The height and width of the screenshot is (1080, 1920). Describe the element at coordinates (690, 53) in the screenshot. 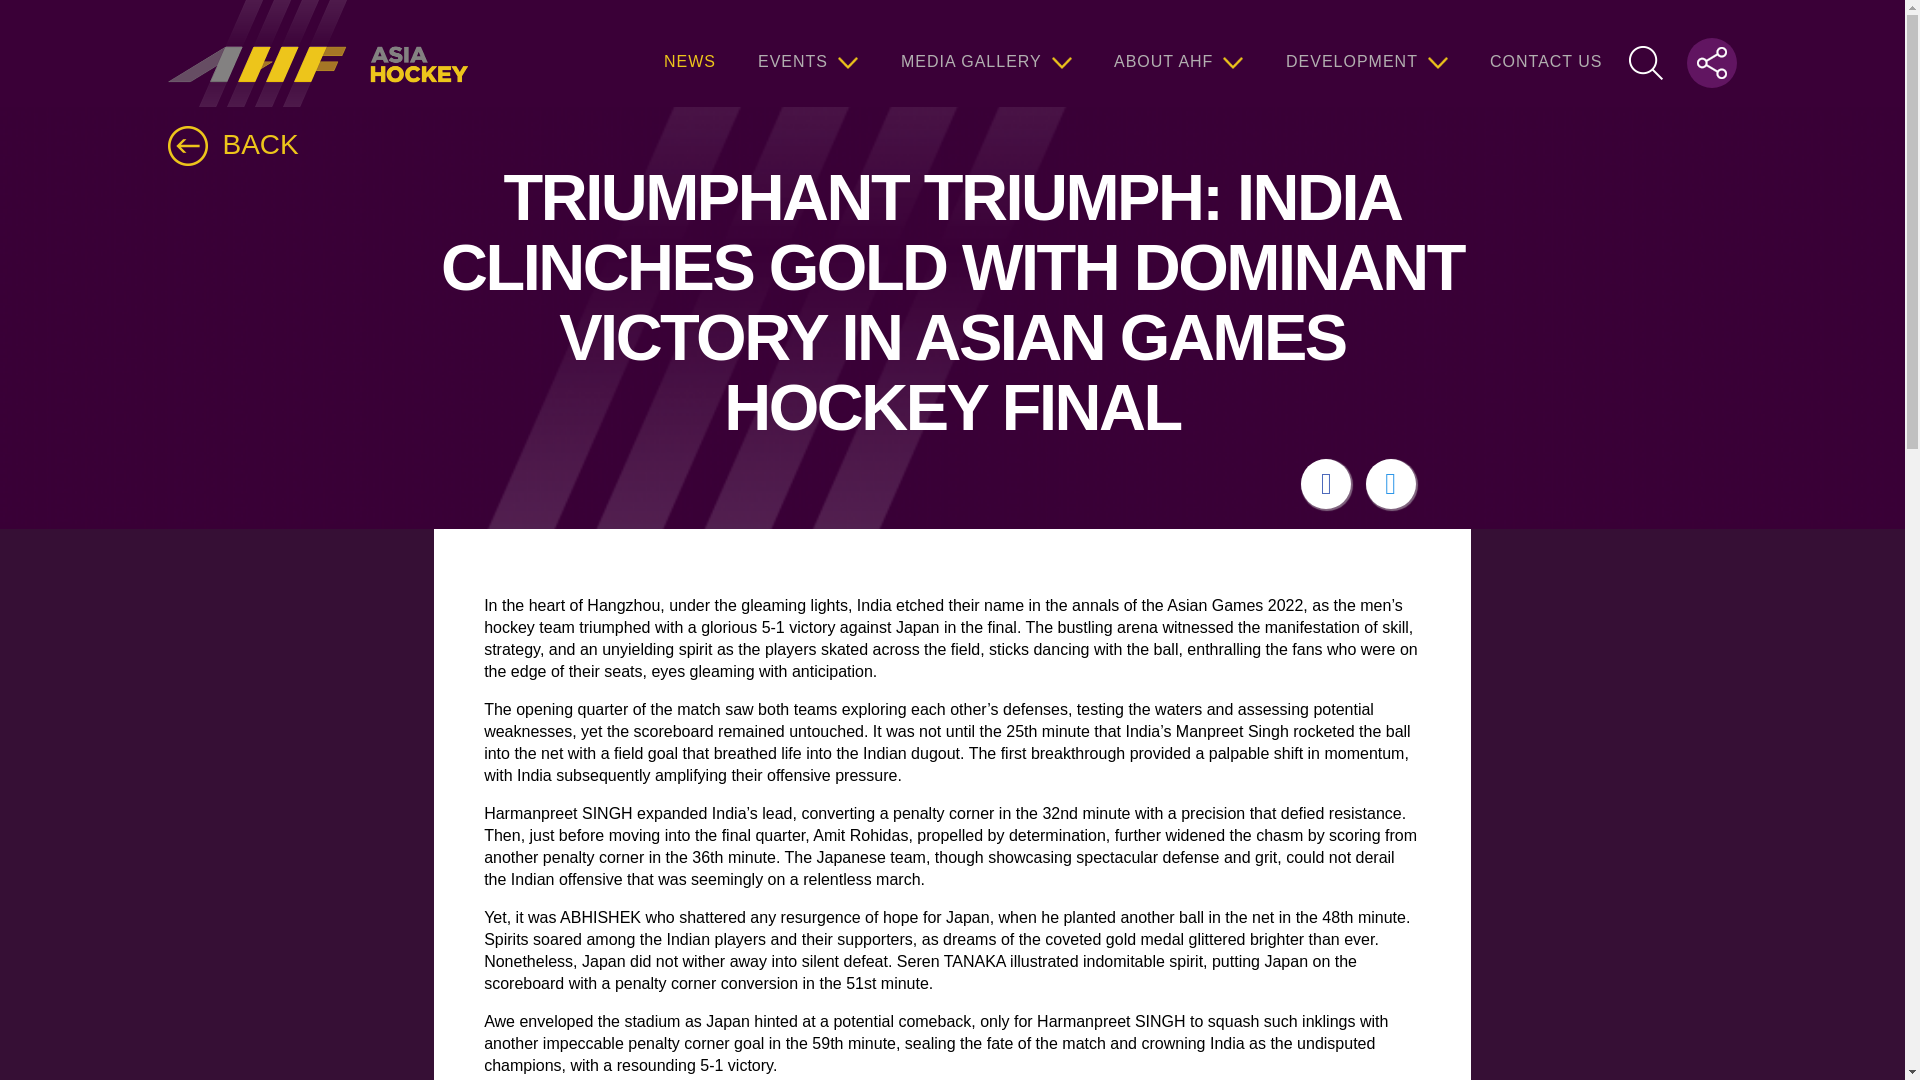

I see `NEWS` at that location.